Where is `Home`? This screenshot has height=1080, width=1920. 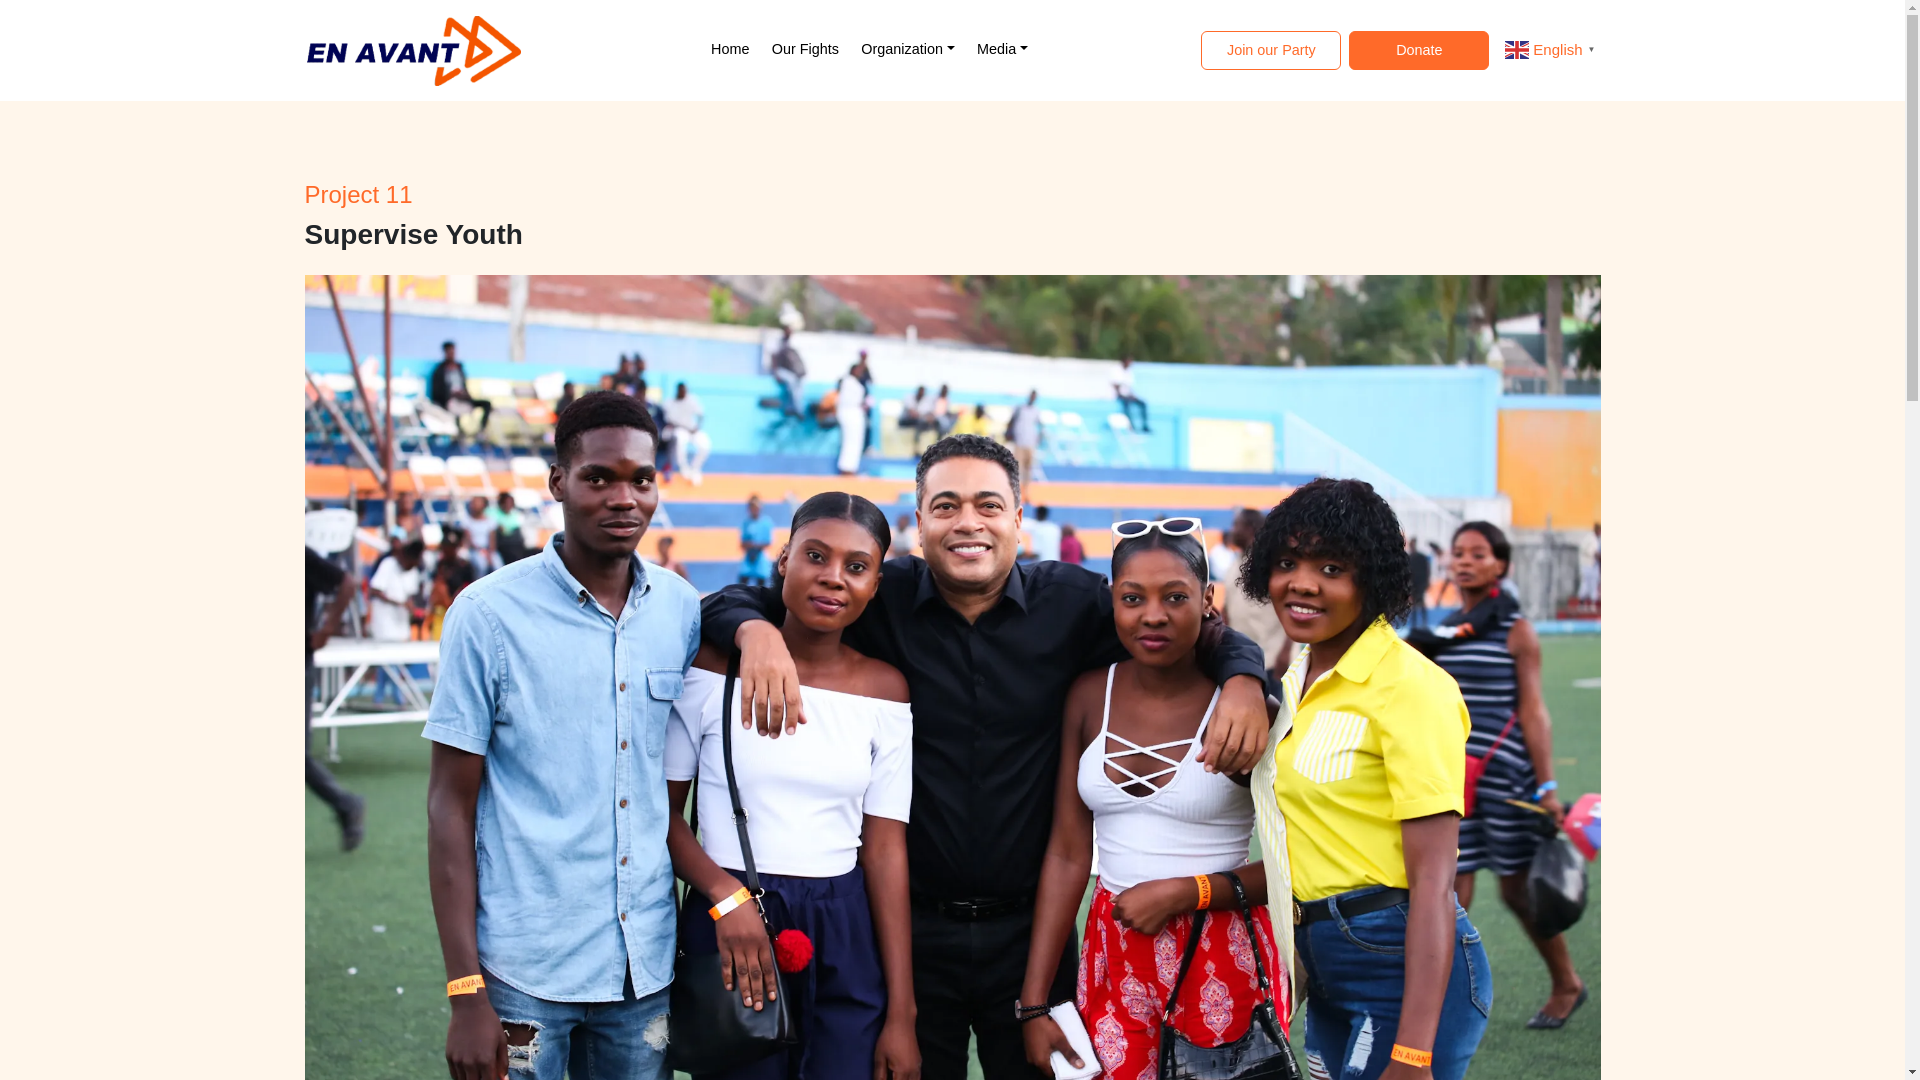
Home is located at coordinates (729, 50).